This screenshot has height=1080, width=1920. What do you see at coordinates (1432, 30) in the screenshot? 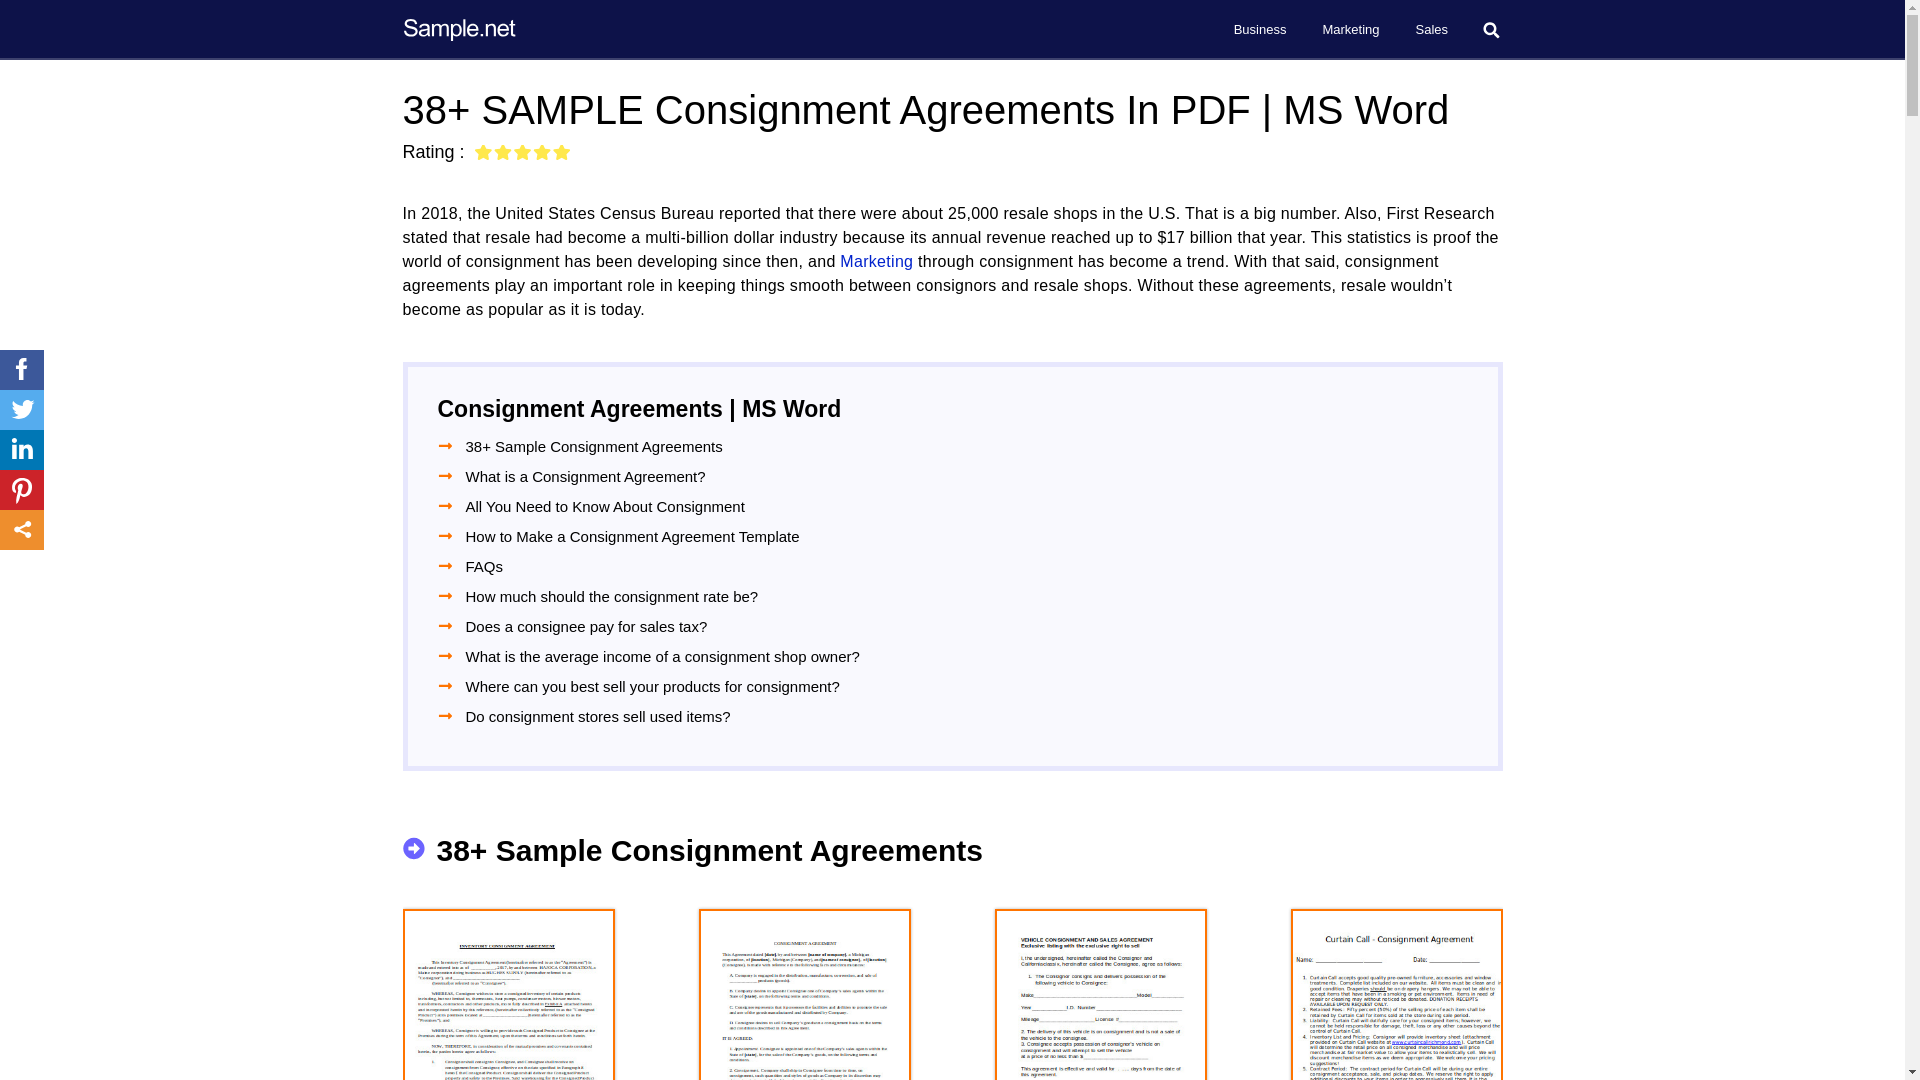
I see `Sales` at bounding box center [1432, 30].